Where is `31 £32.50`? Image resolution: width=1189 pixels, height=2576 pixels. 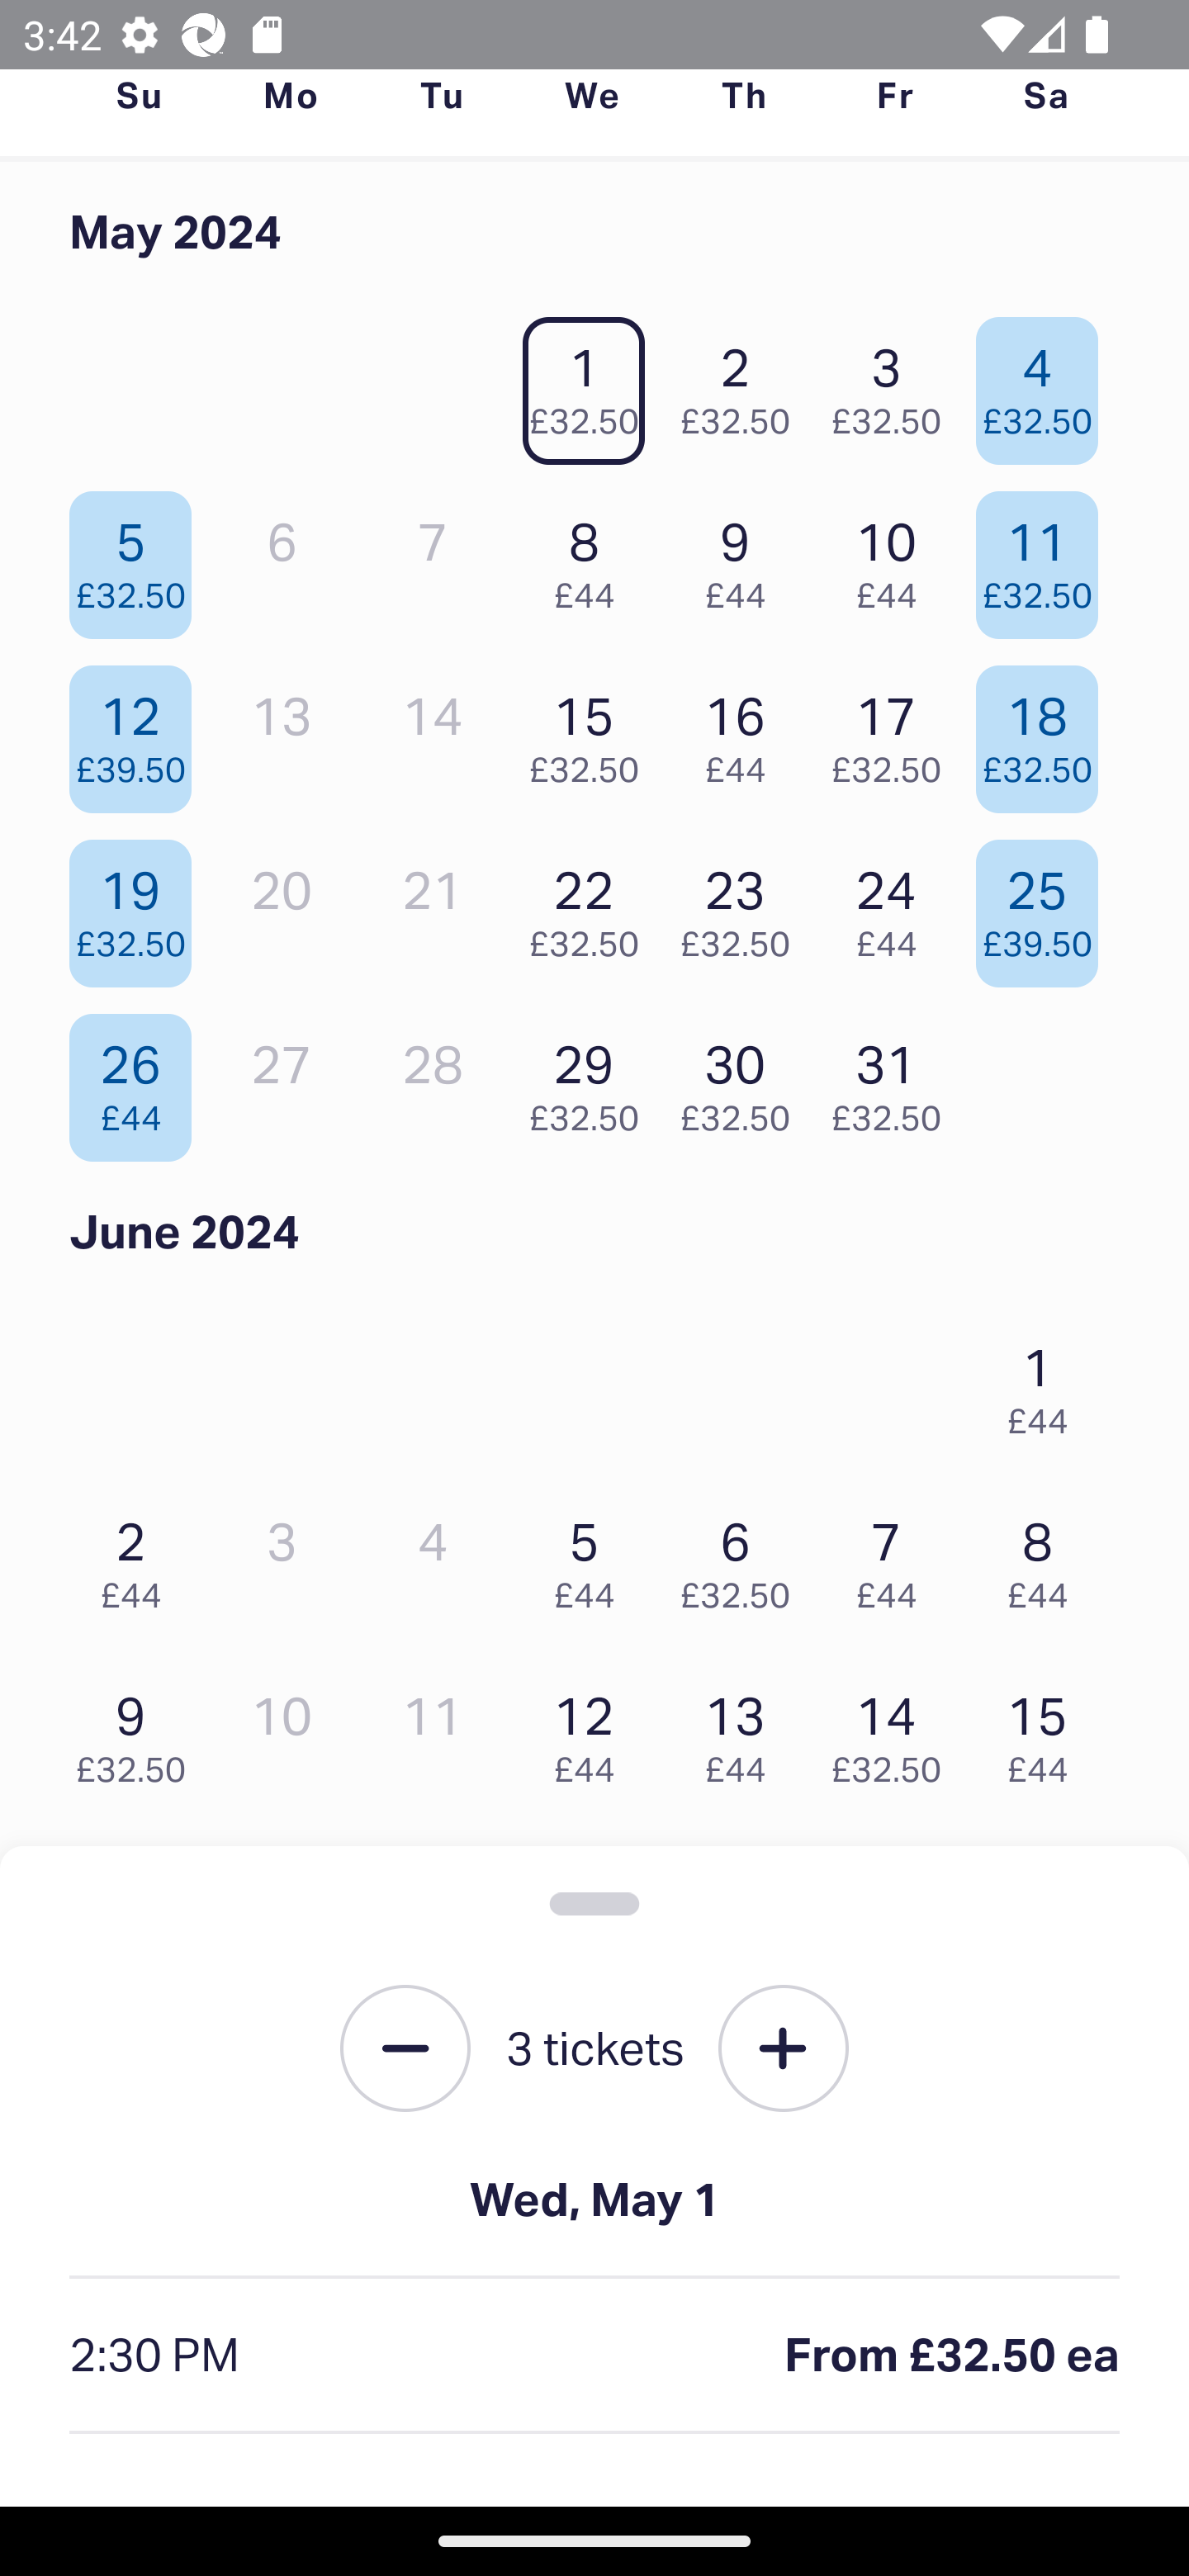 31 £32.50 is located at coordinates (894, 1080).